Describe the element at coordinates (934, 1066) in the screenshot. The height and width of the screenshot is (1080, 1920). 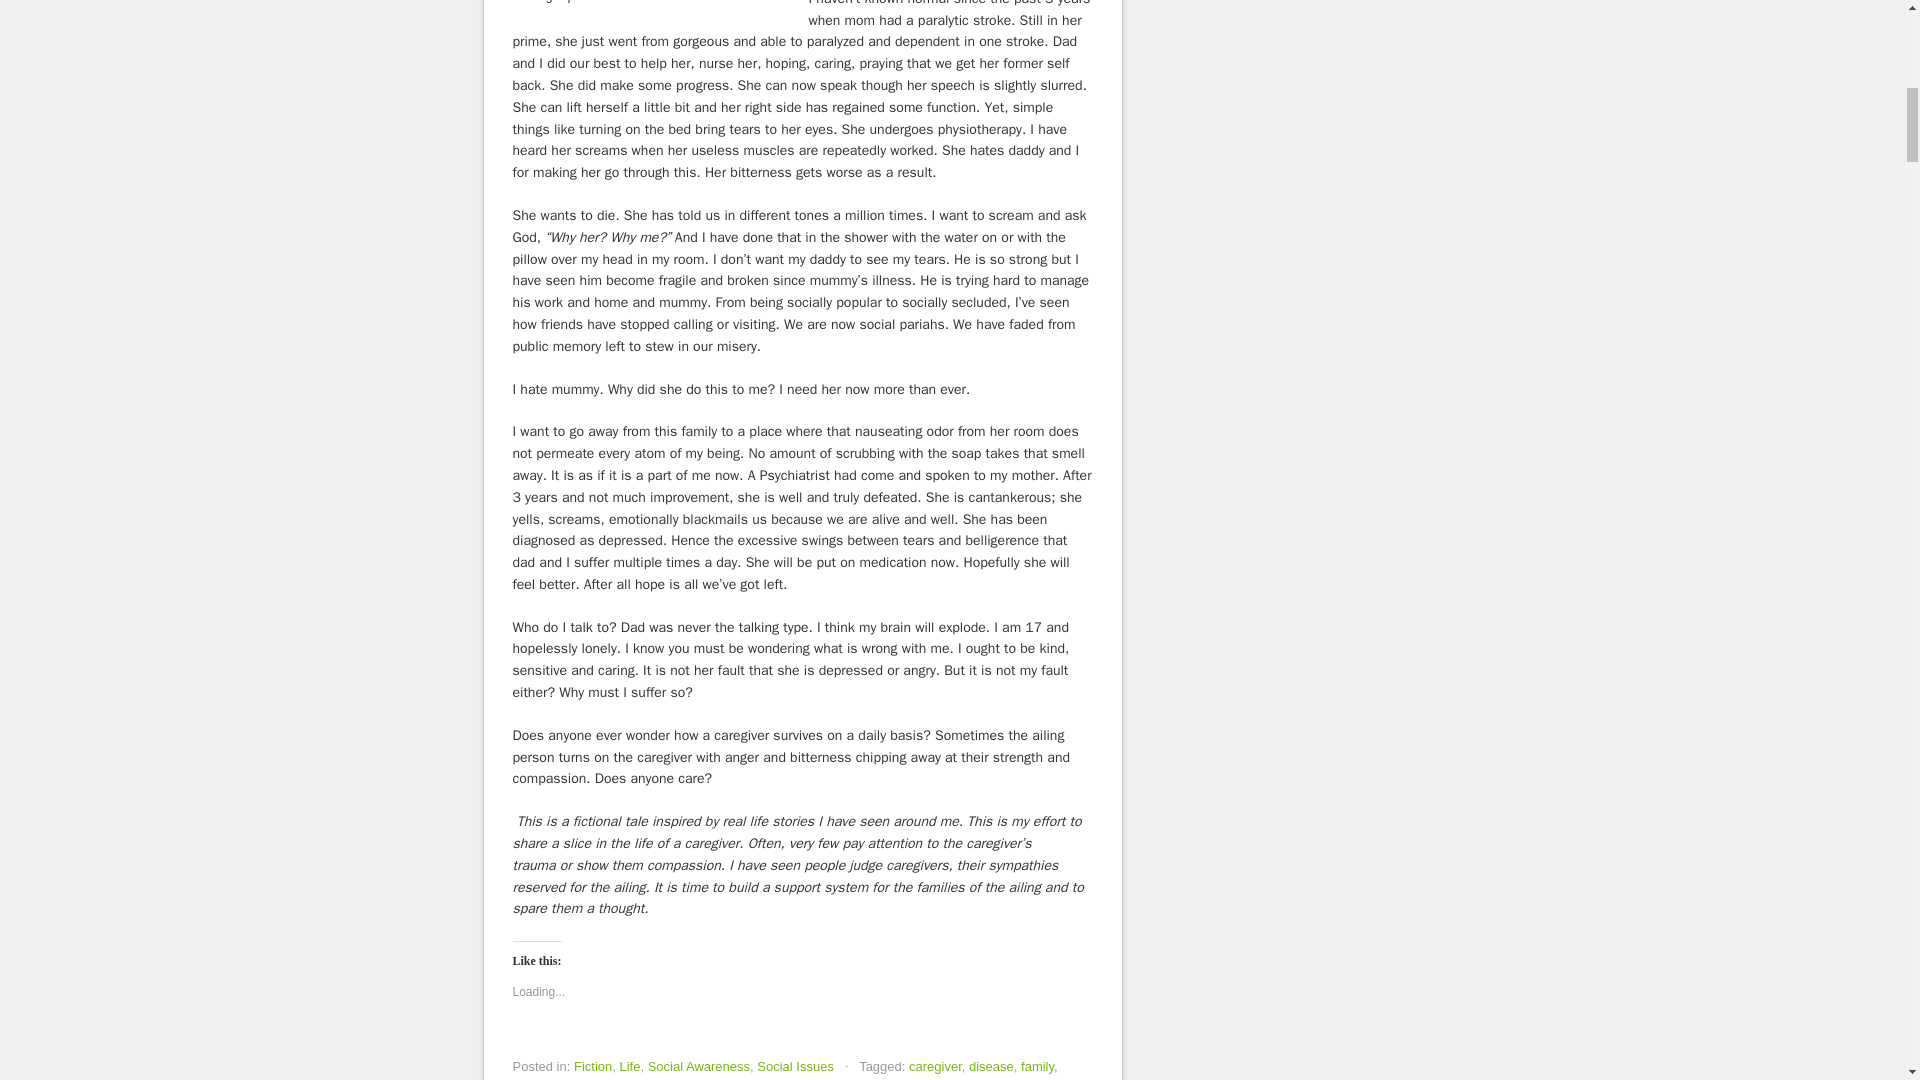
I see `caregiver` at that location.